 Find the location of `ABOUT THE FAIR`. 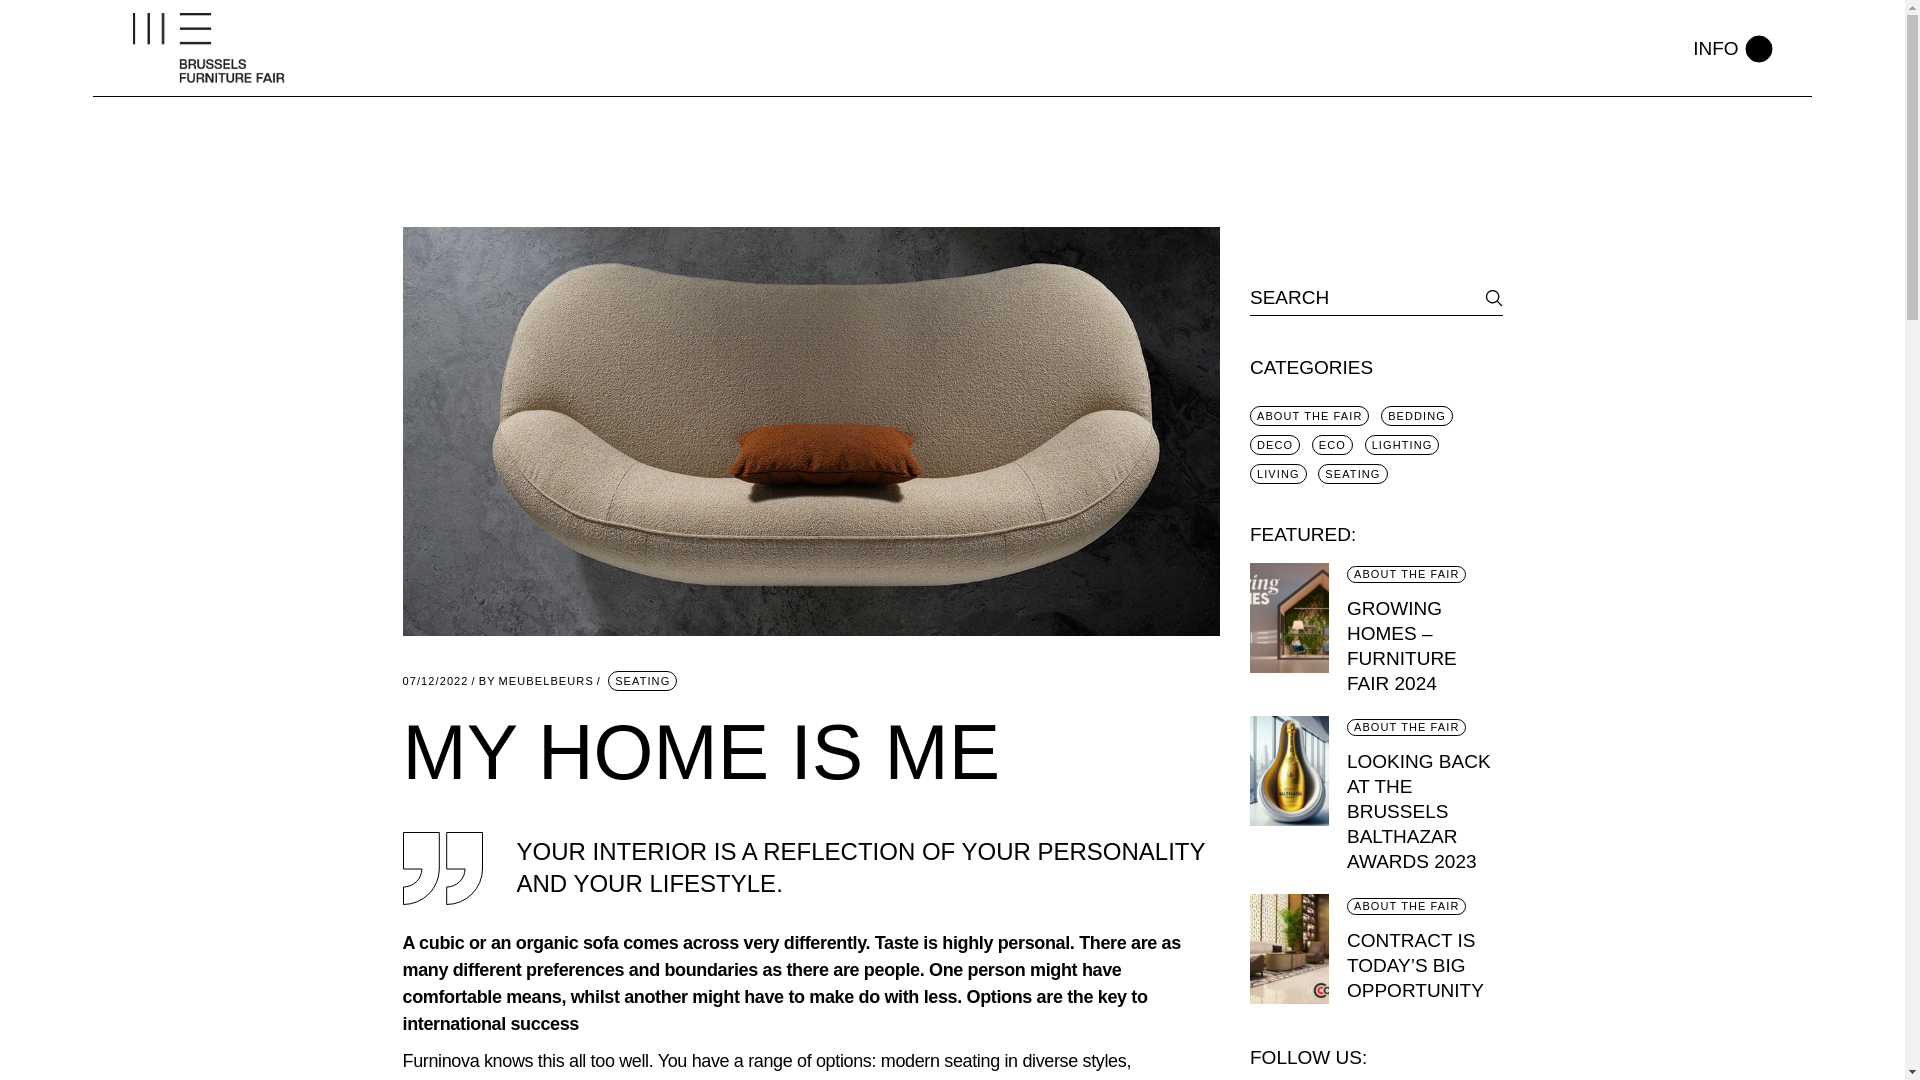

ABOUT THE FAIR is located at coordinates (1352, 473).